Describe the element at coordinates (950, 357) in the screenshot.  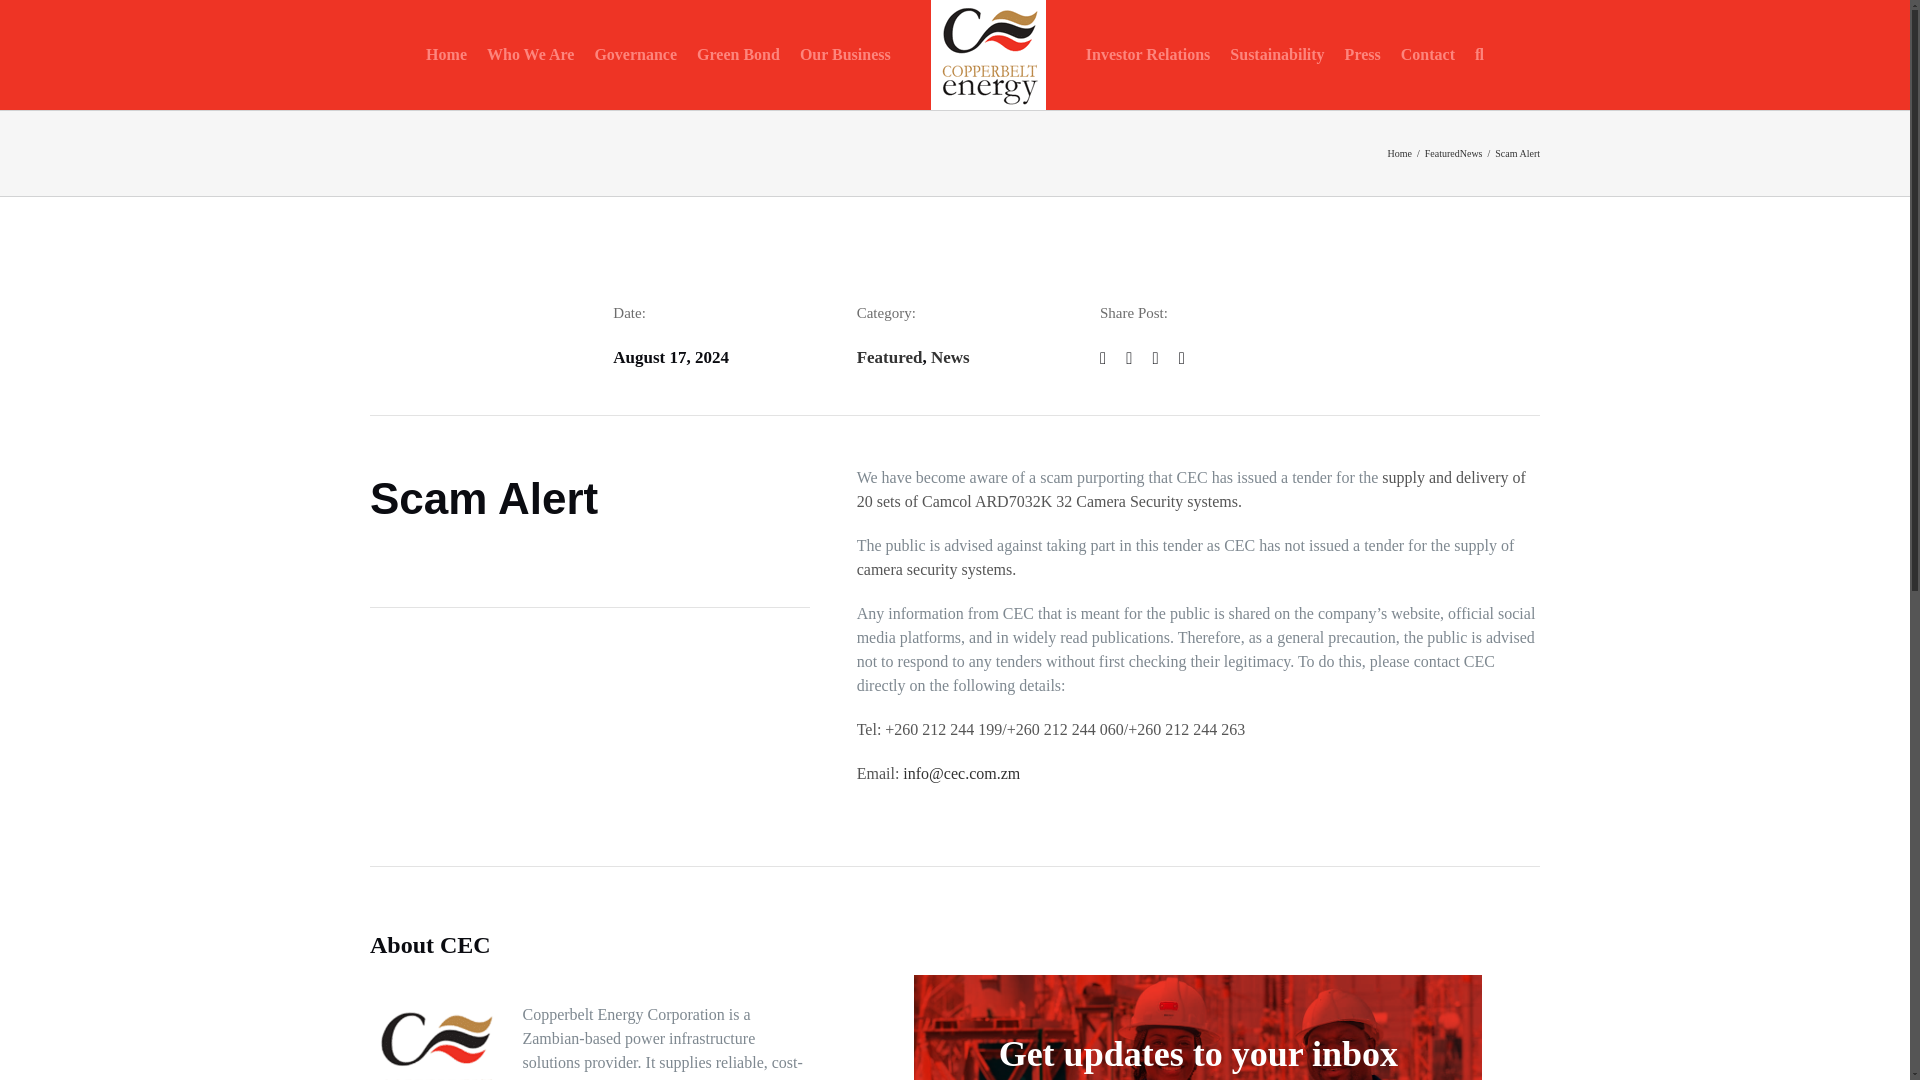
I see `News` at that location.